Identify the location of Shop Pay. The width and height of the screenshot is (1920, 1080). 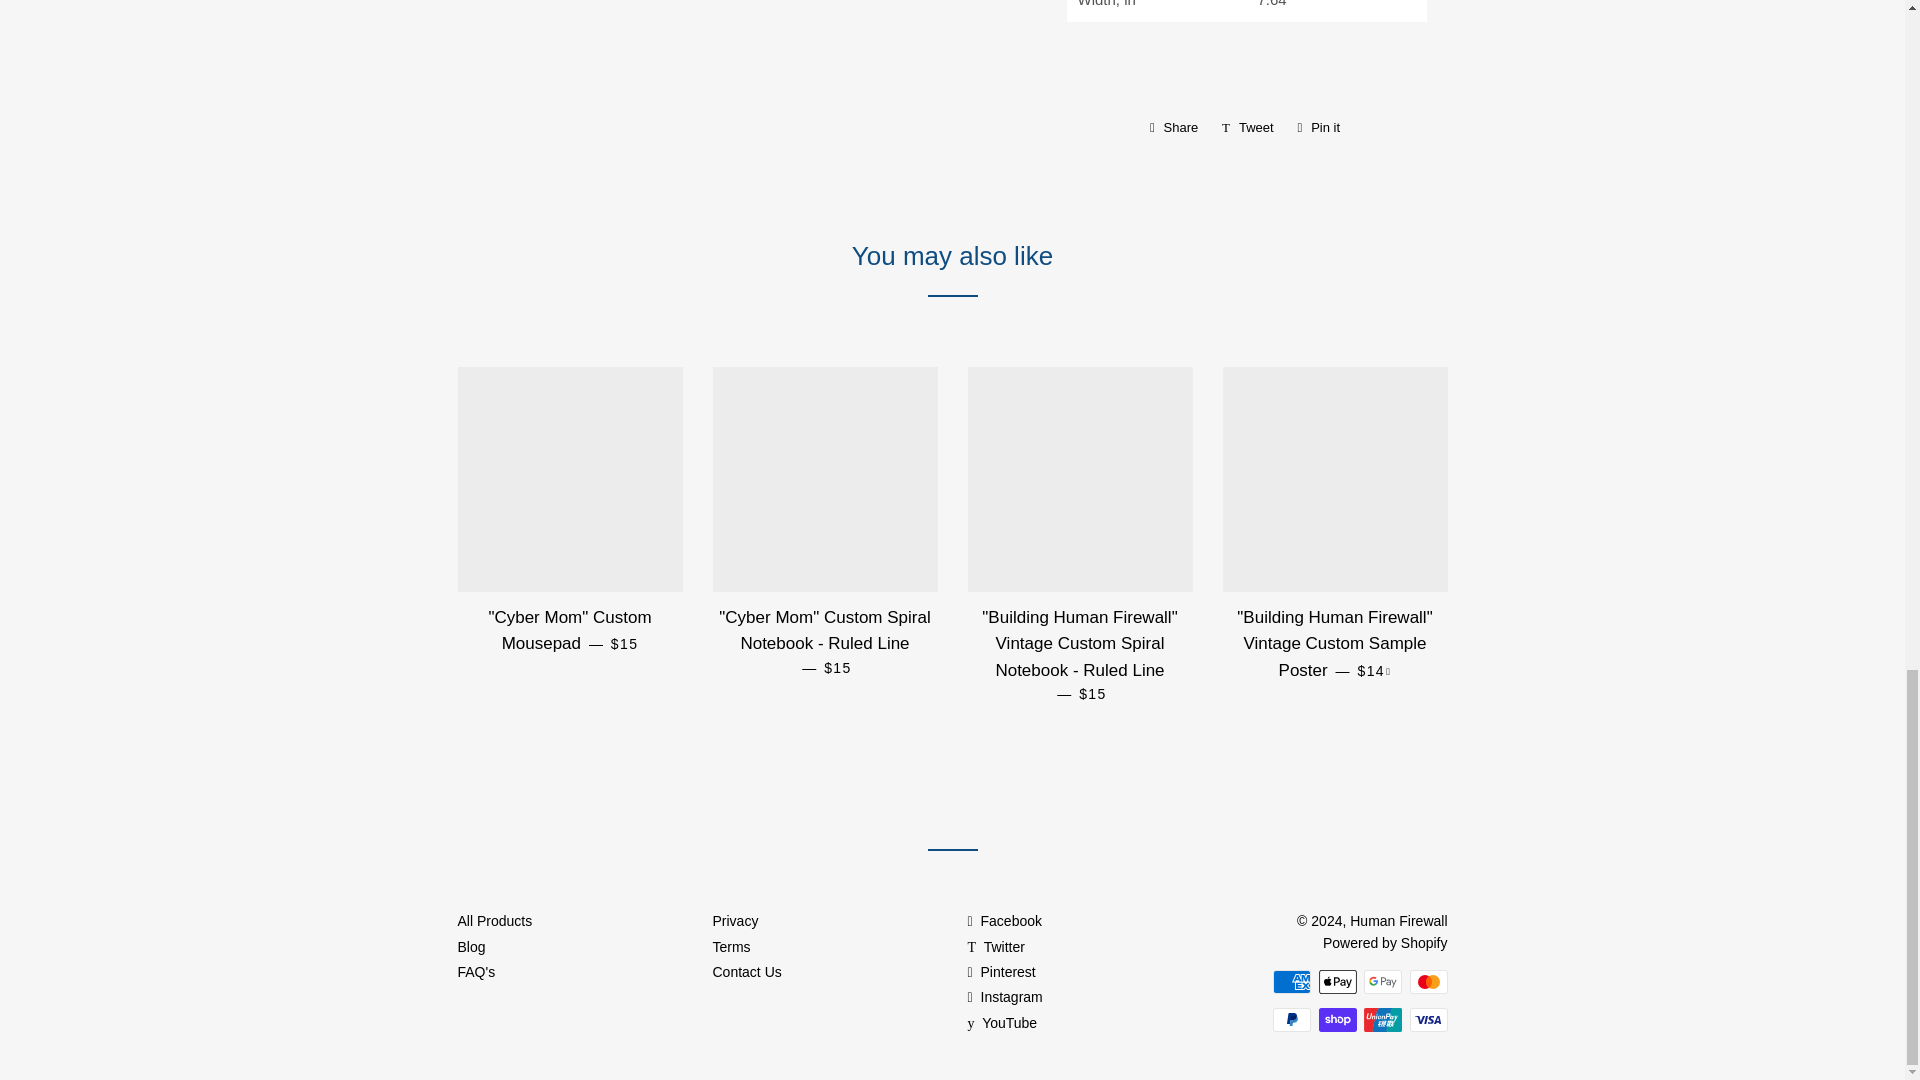
(1336, 1020).